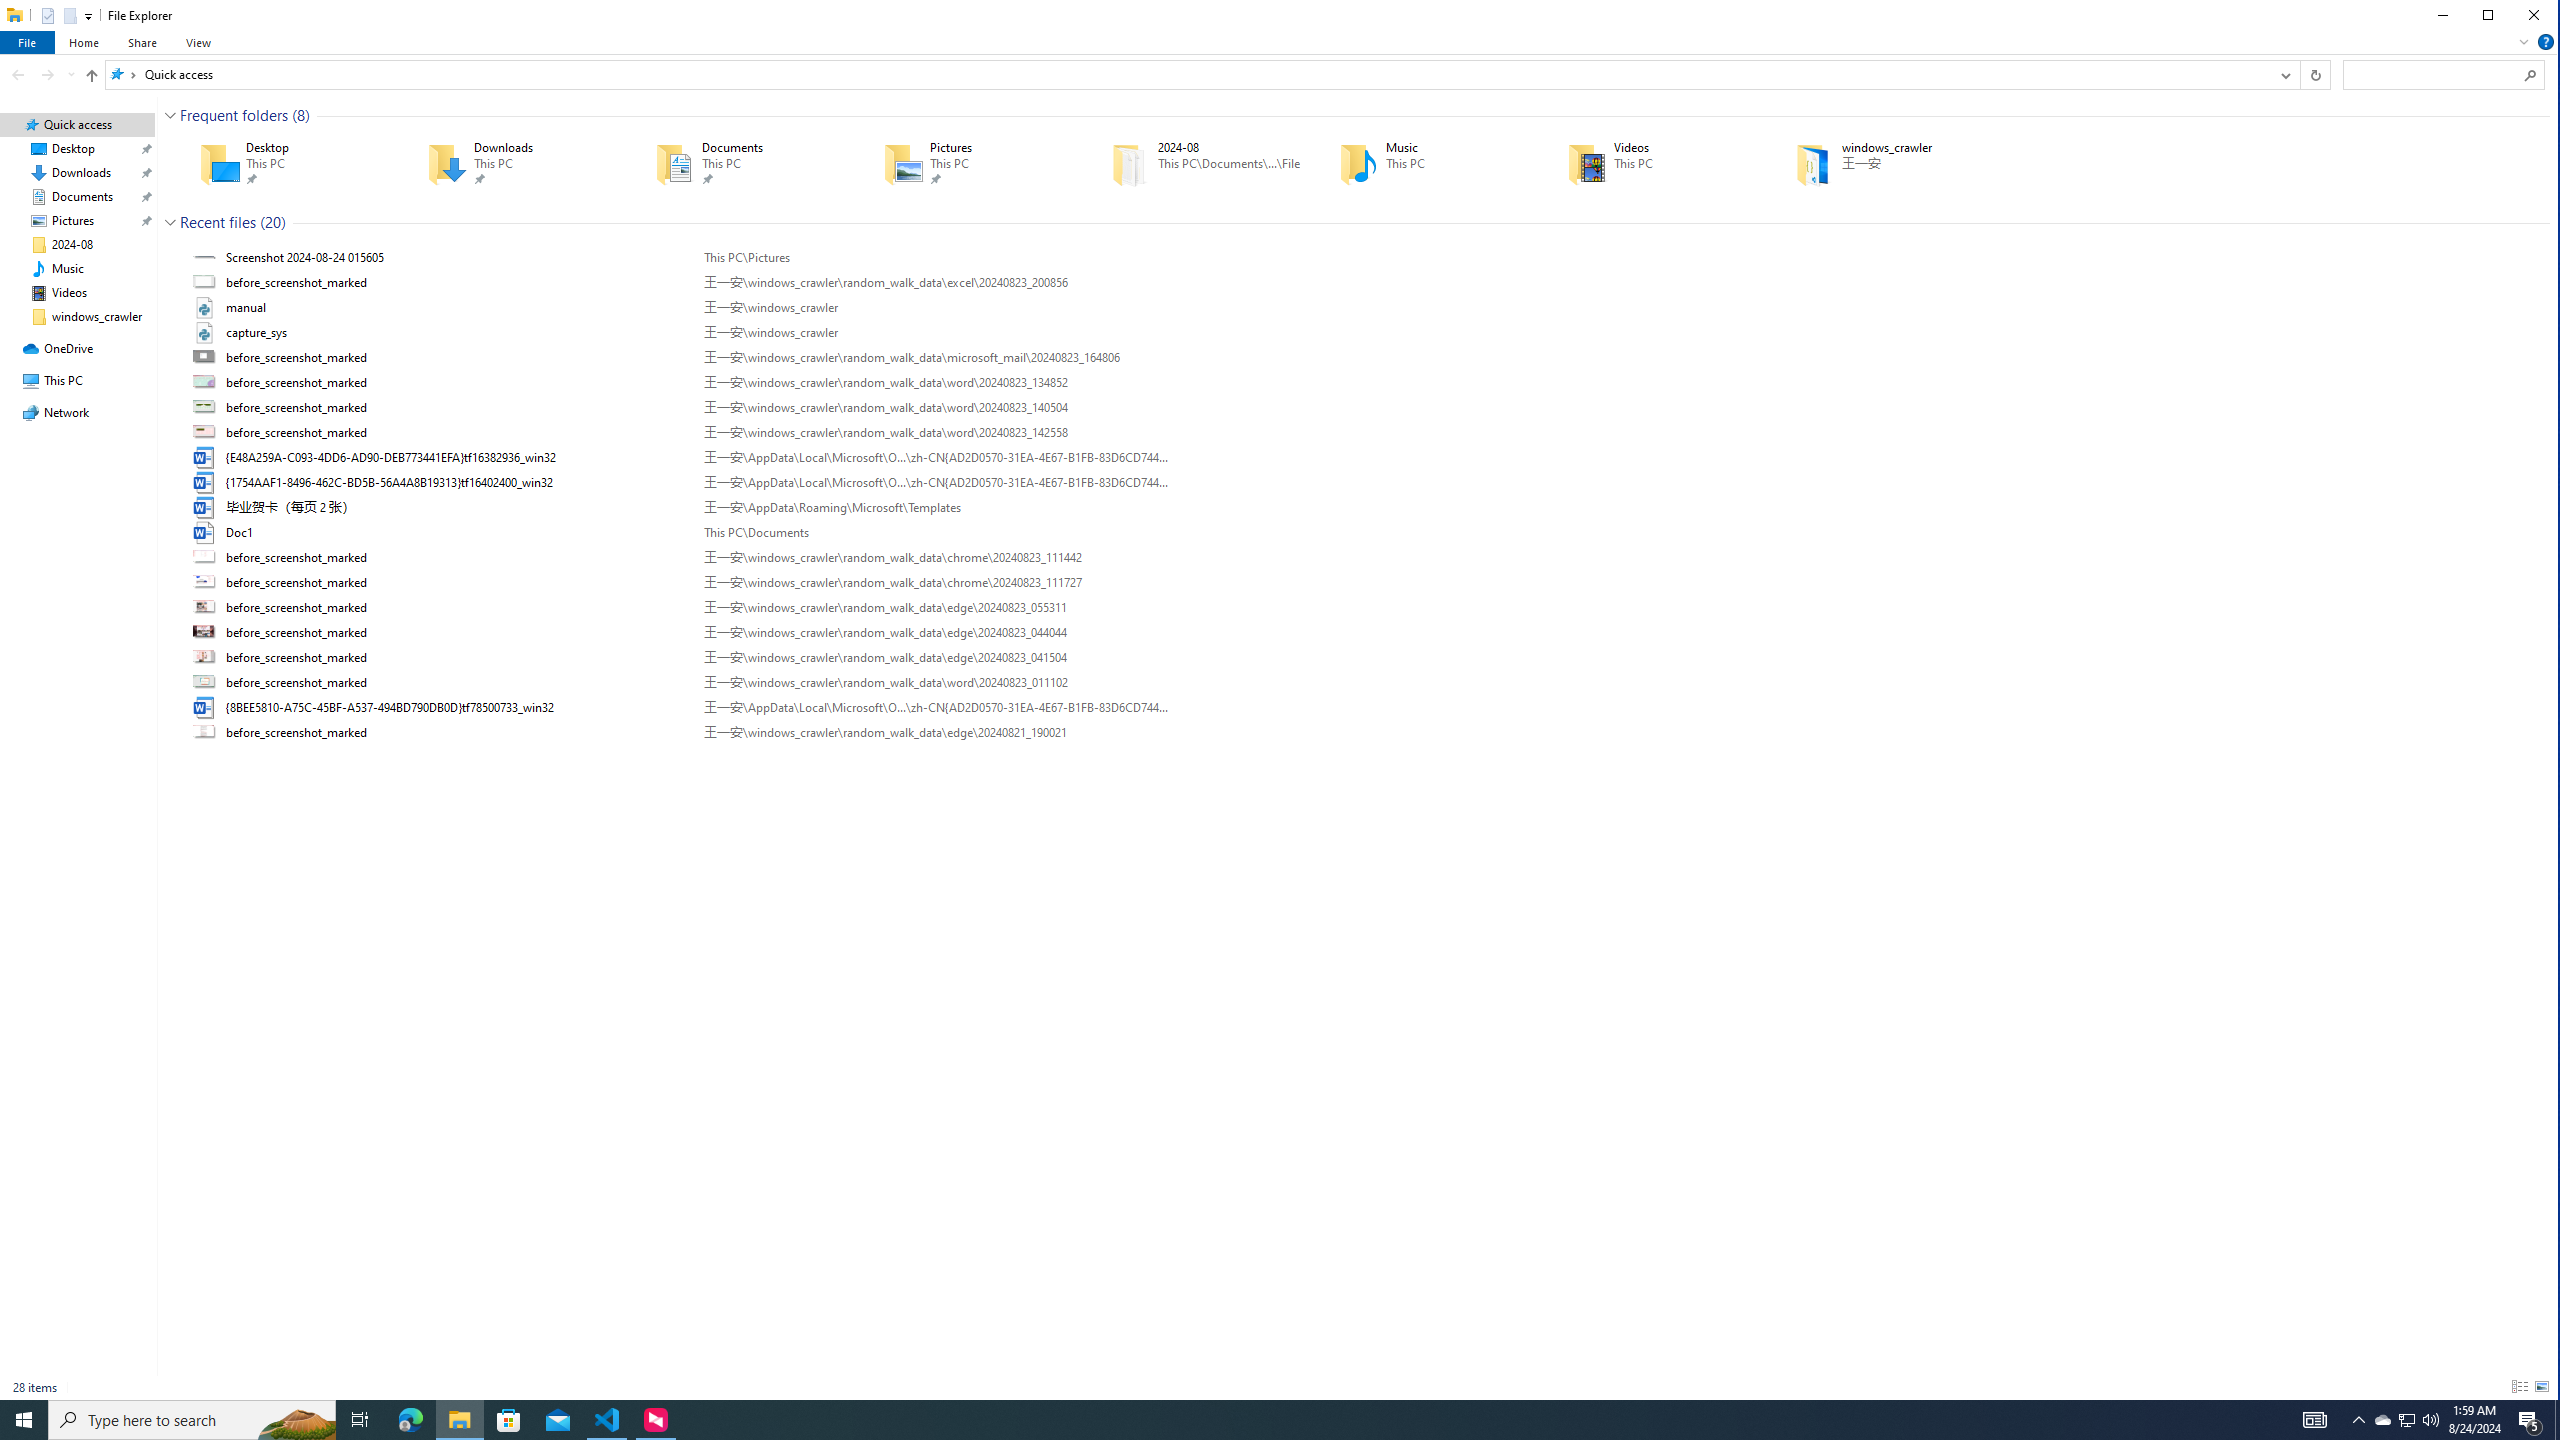  Describe the element at coordinates (1366, 257) in the screenshot. I see `Screenshot 2024-08-24 015605` at that location.